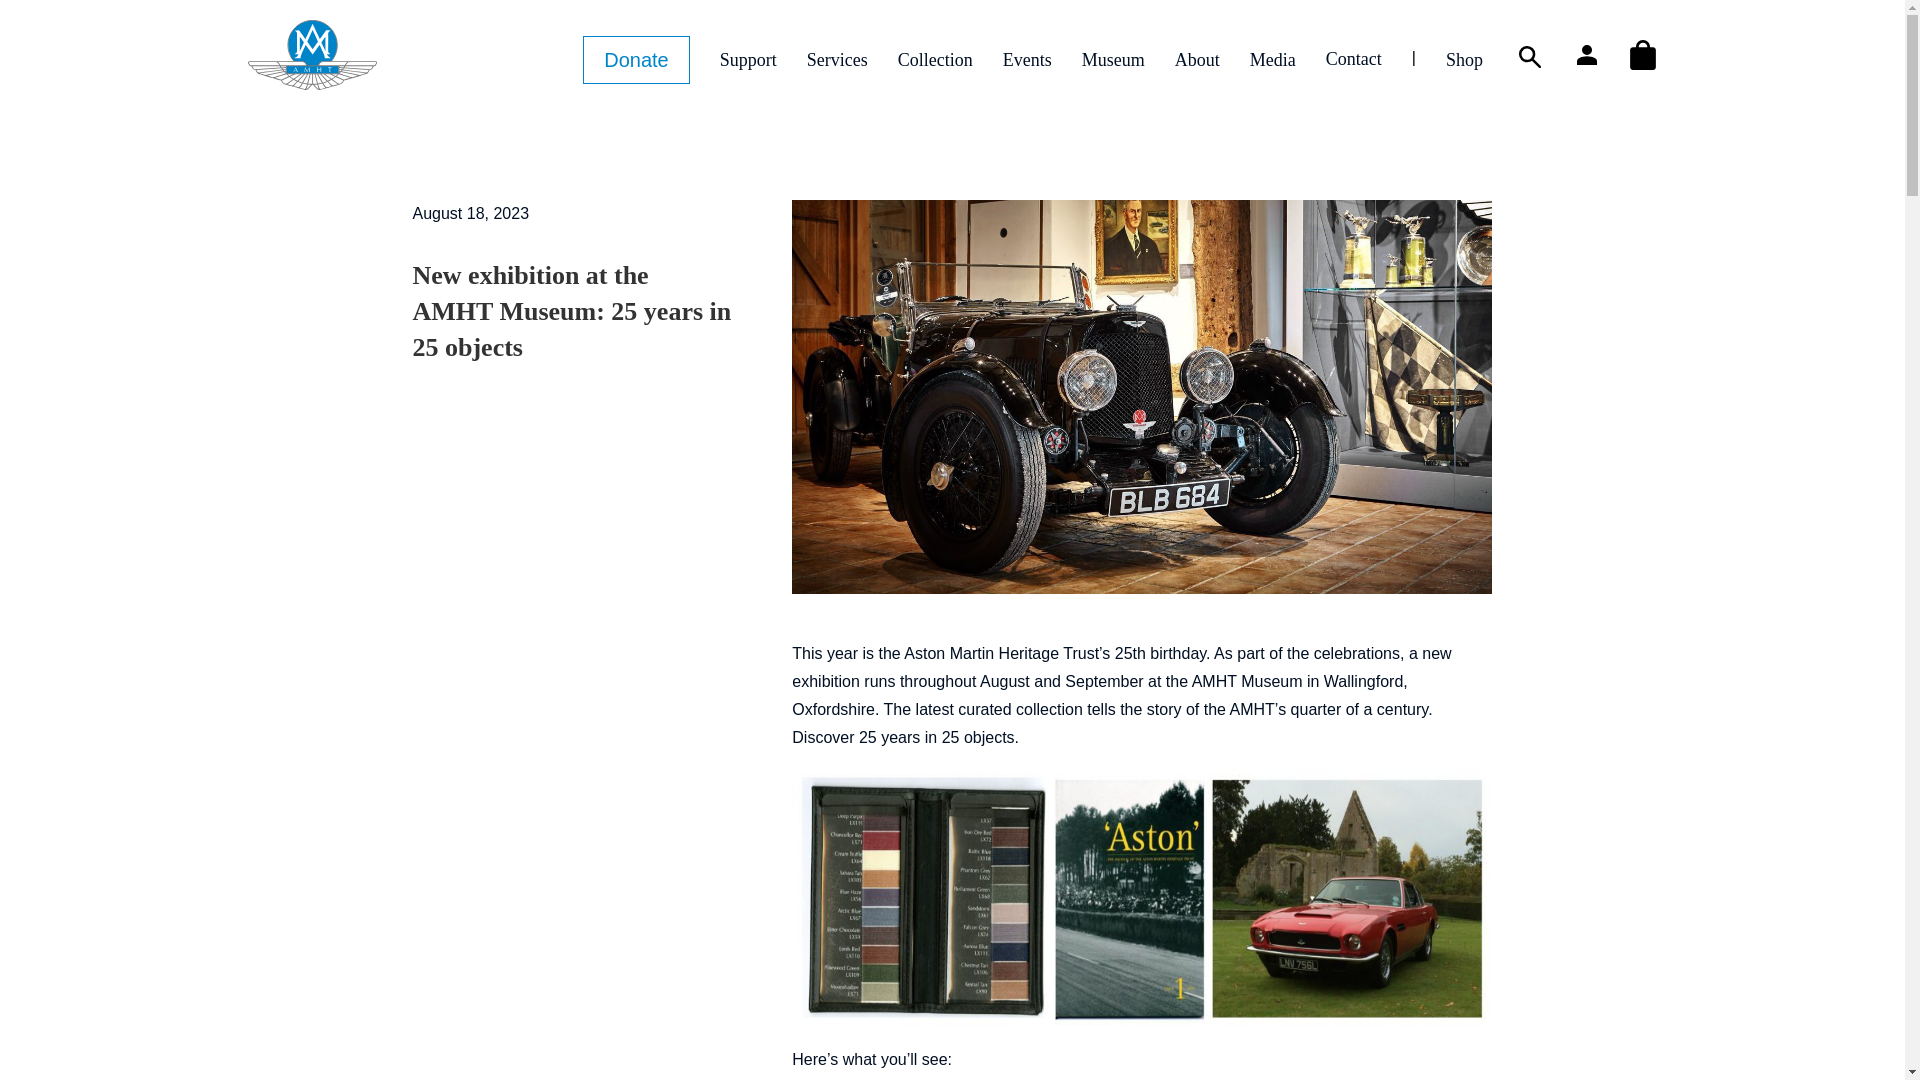 The height and width of the screenshot is (1080, 1920). Describe the element at coordinates (748, 59) in the screenshot. I see `Support` at that location.